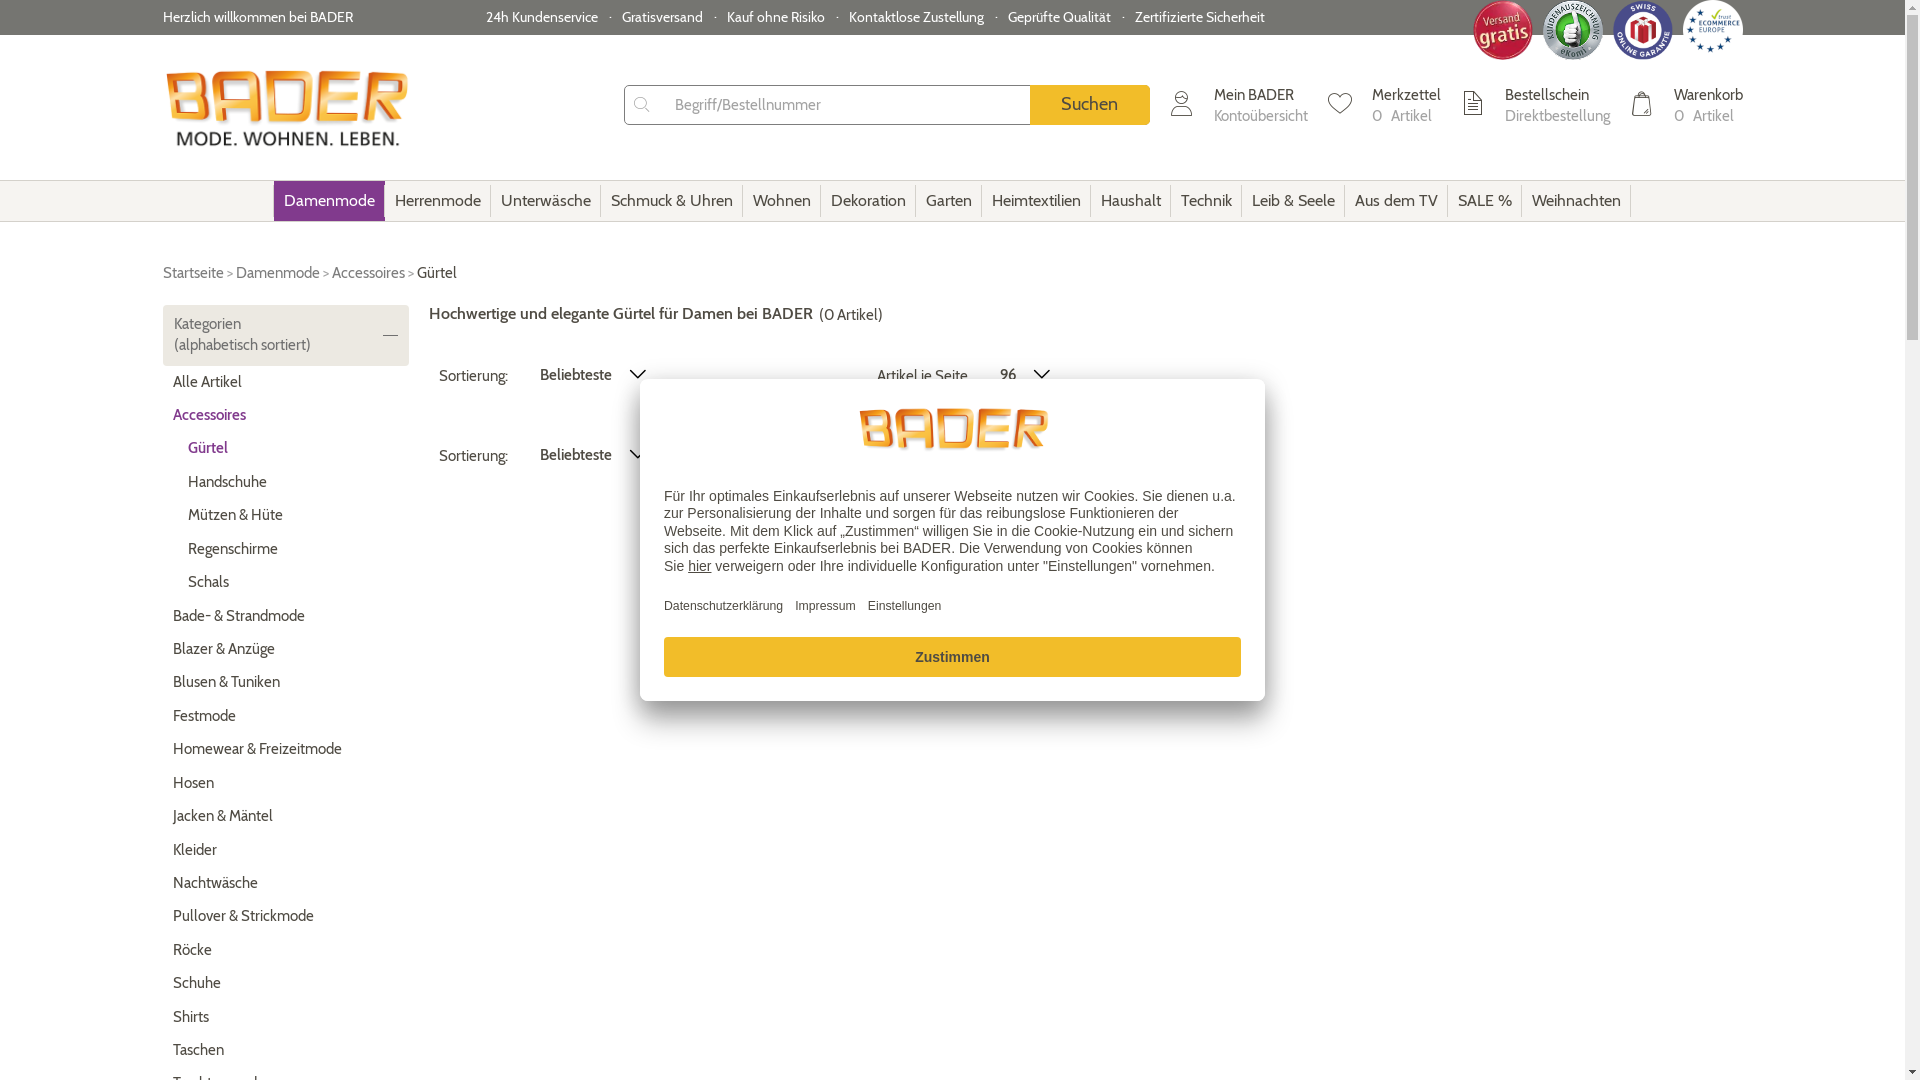 The image size is (1920, 1080). I want to click on Dekoration, so click(868, 201).